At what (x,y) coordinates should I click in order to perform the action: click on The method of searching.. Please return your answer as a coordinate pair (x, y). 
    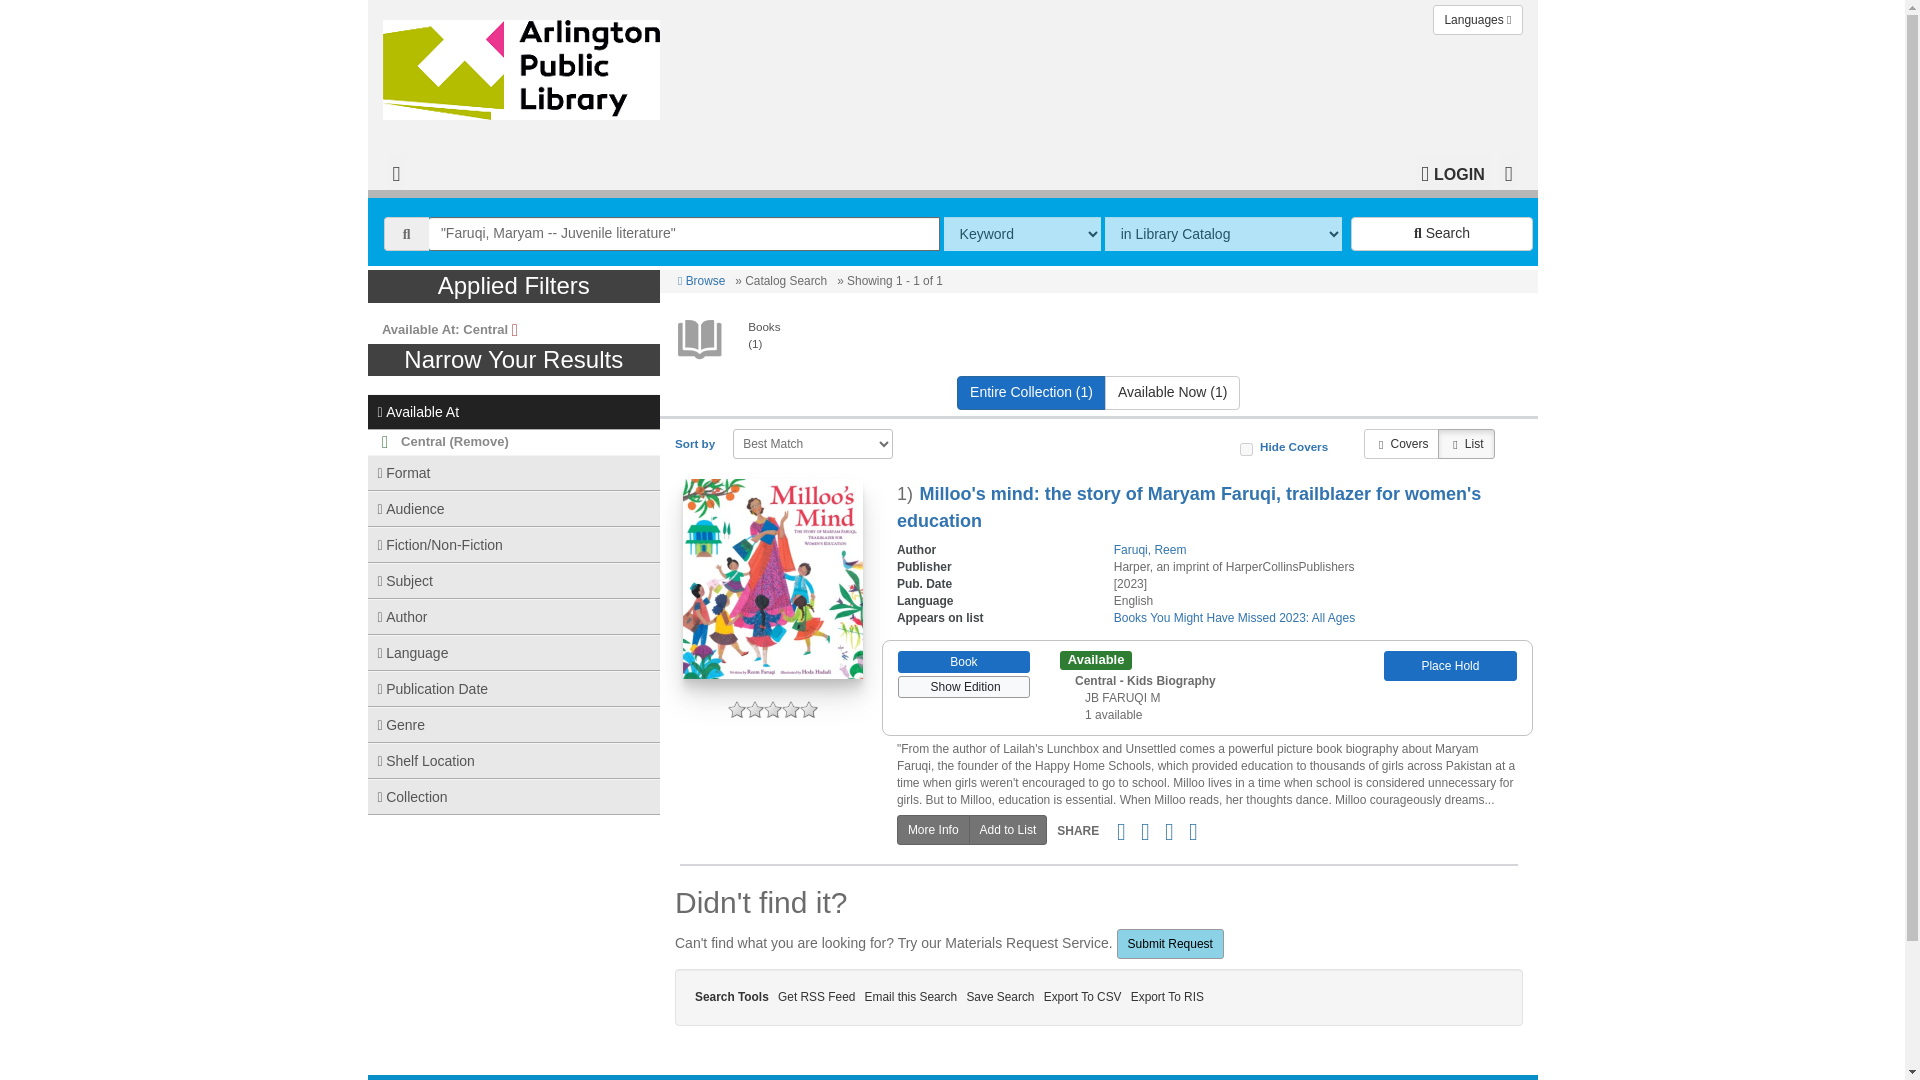
    Looking at the image, I should click on (1022, 234).